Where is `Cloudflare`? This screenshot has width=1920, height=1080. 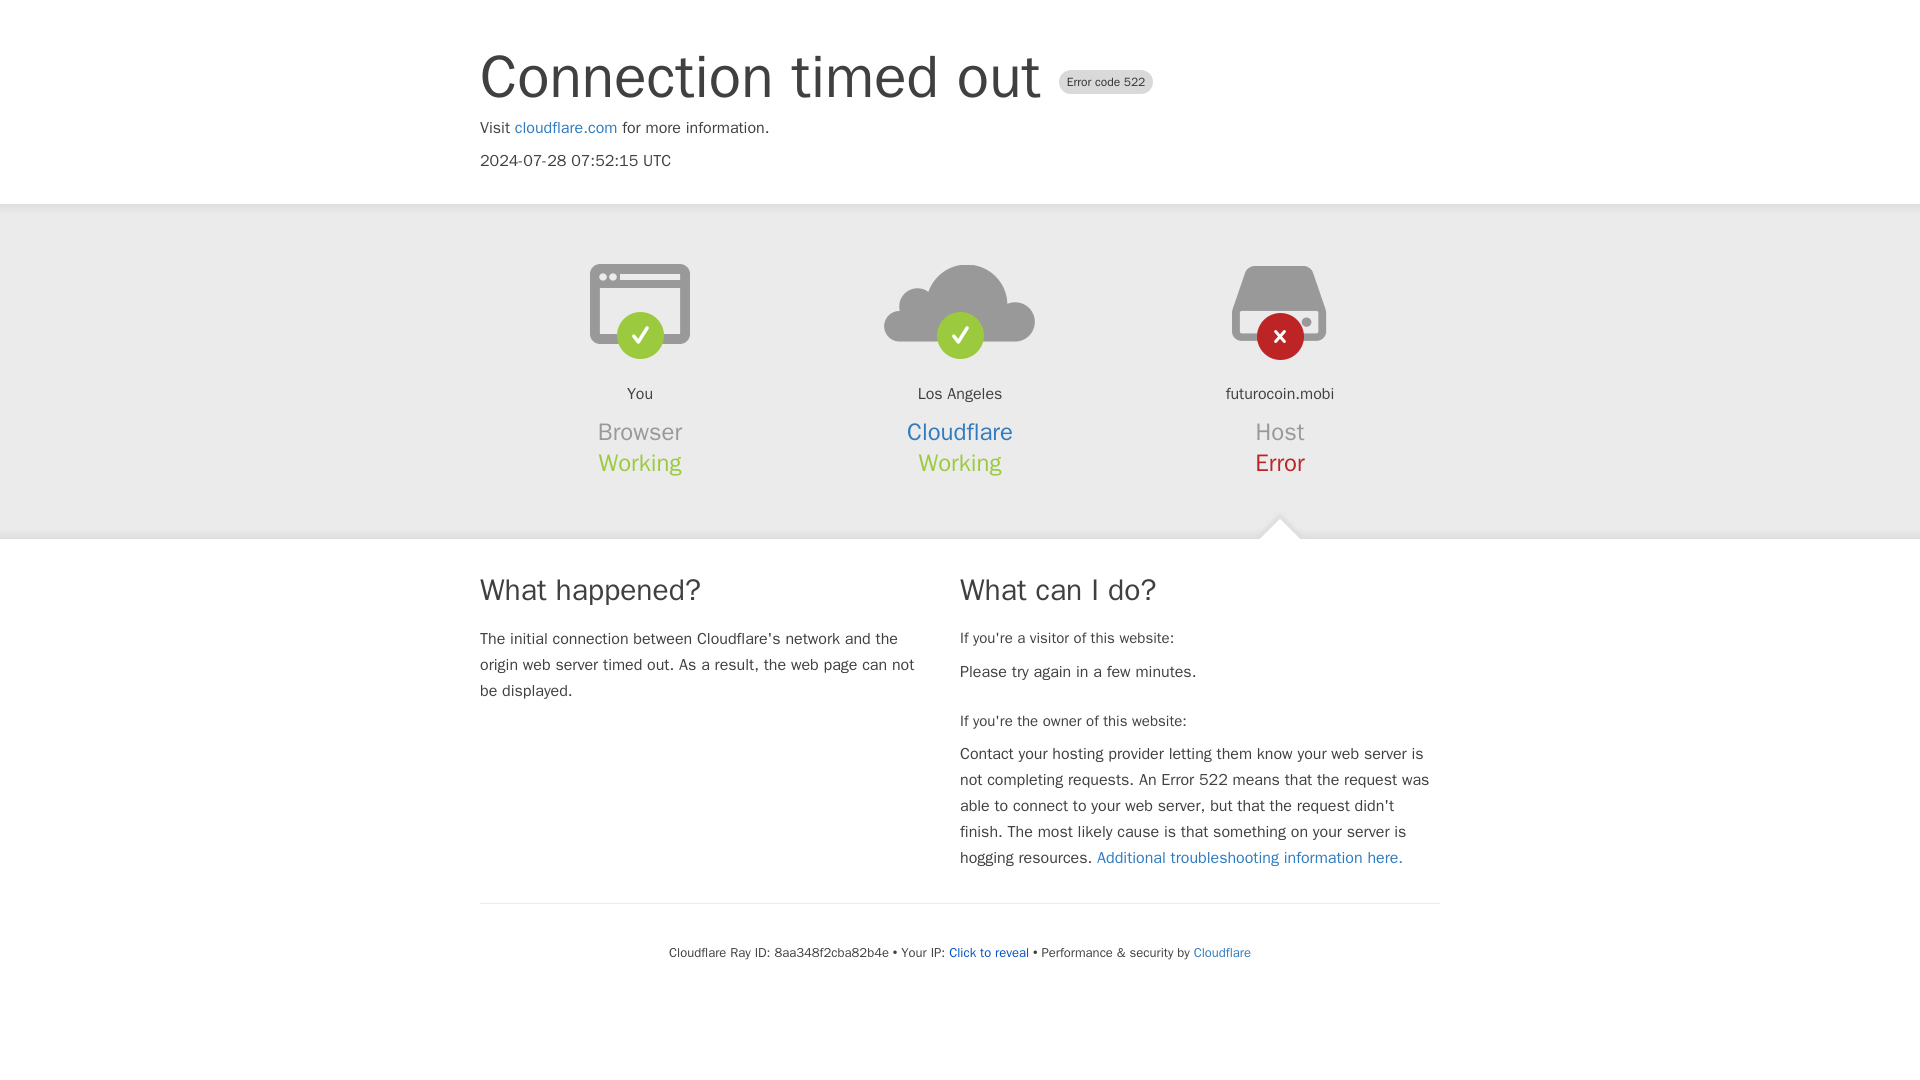 Cloudflare is located at coordinates (960, 432).